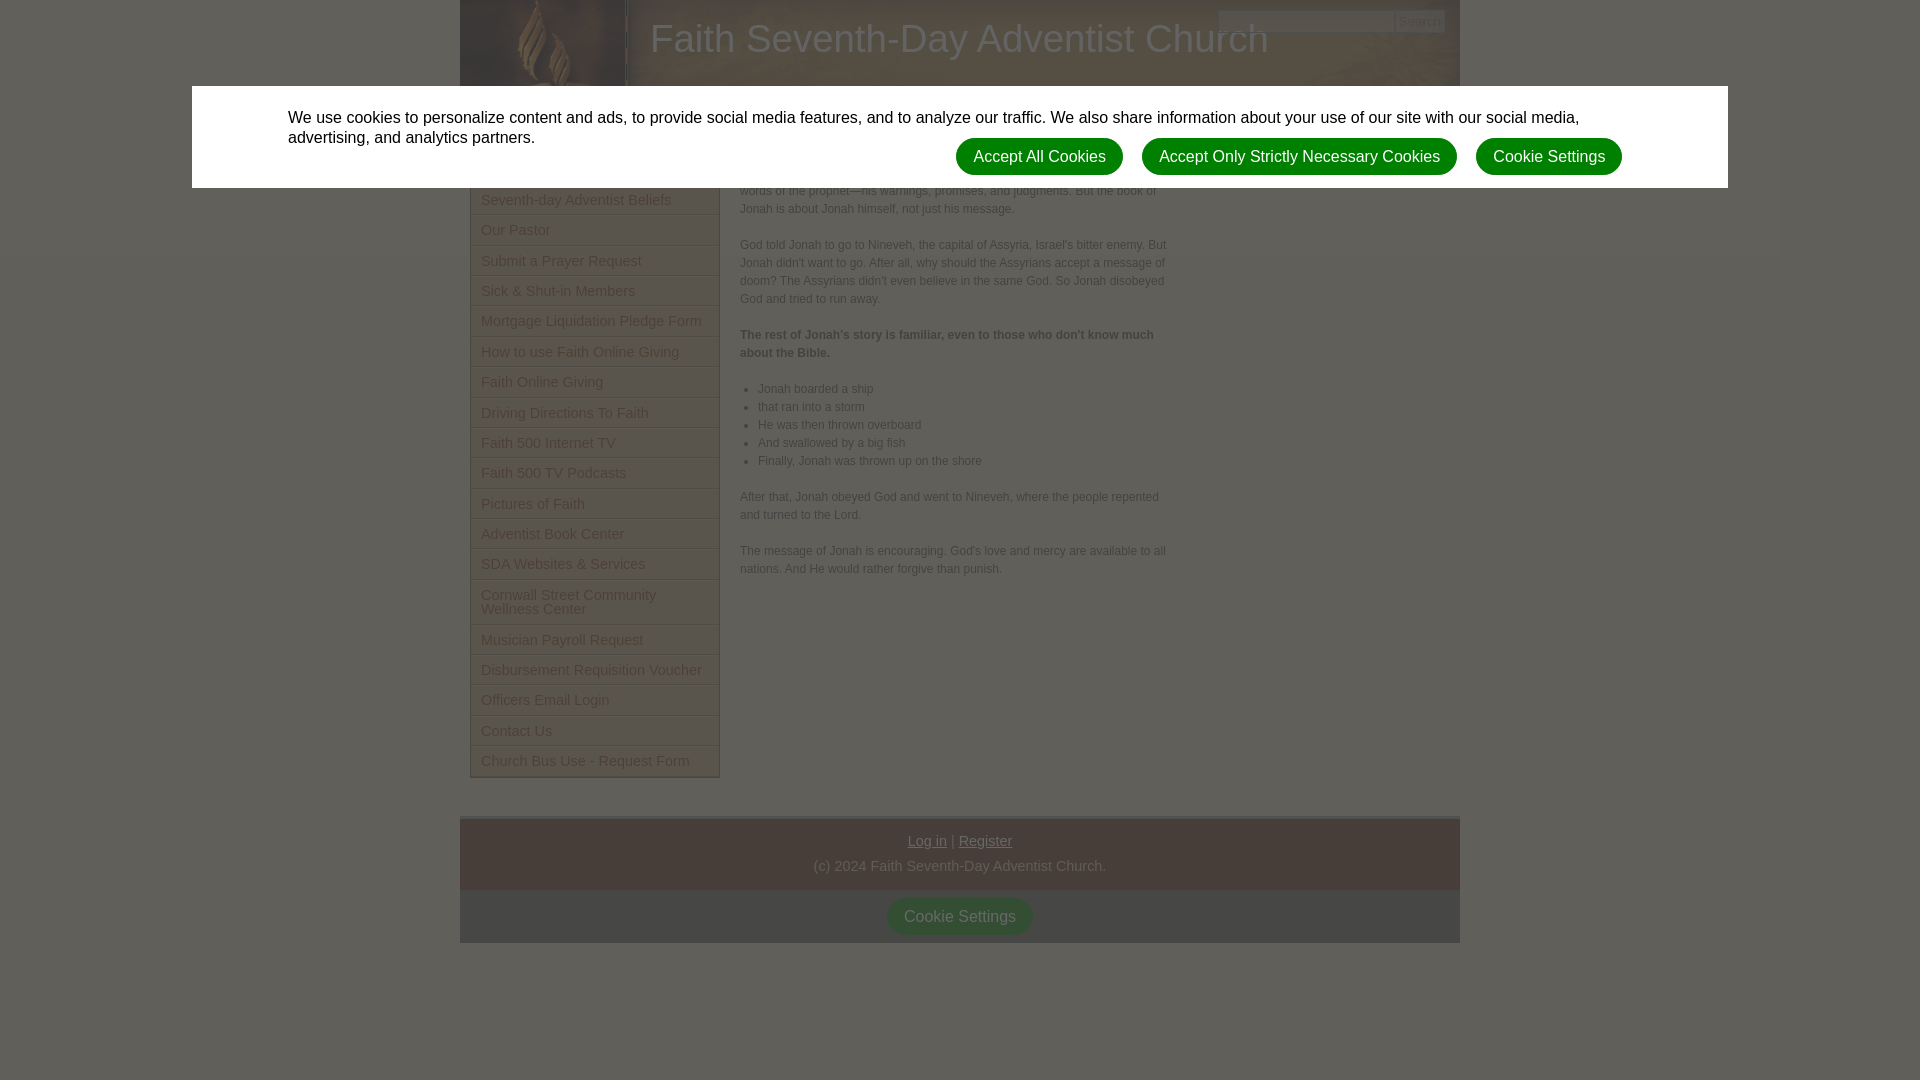 The width and height of the screenshot is (1920, 1080). I want to click on Cornwall Street Community Wellness Center, so click(594, 602).